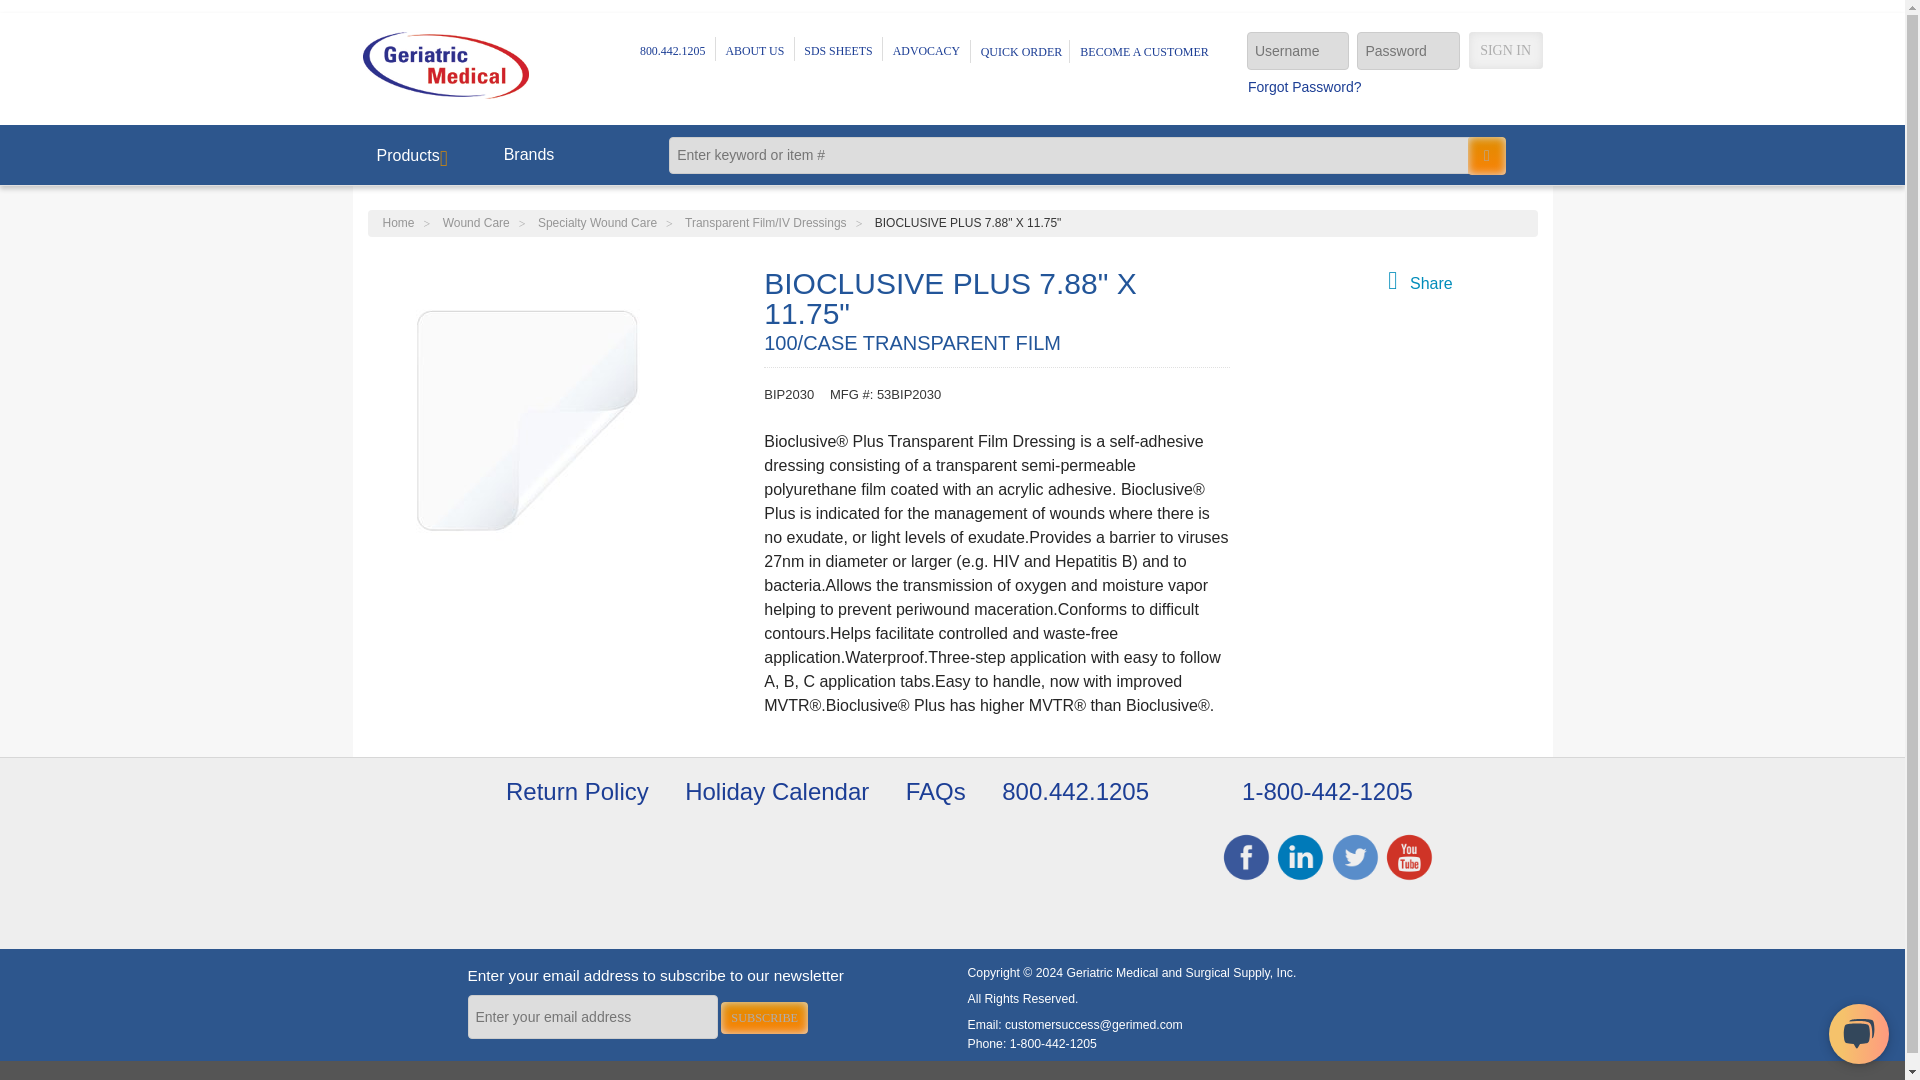  Describe the element at coordinates (1304, 86) in the screenshot. I see `Forgot Password?` at that location.